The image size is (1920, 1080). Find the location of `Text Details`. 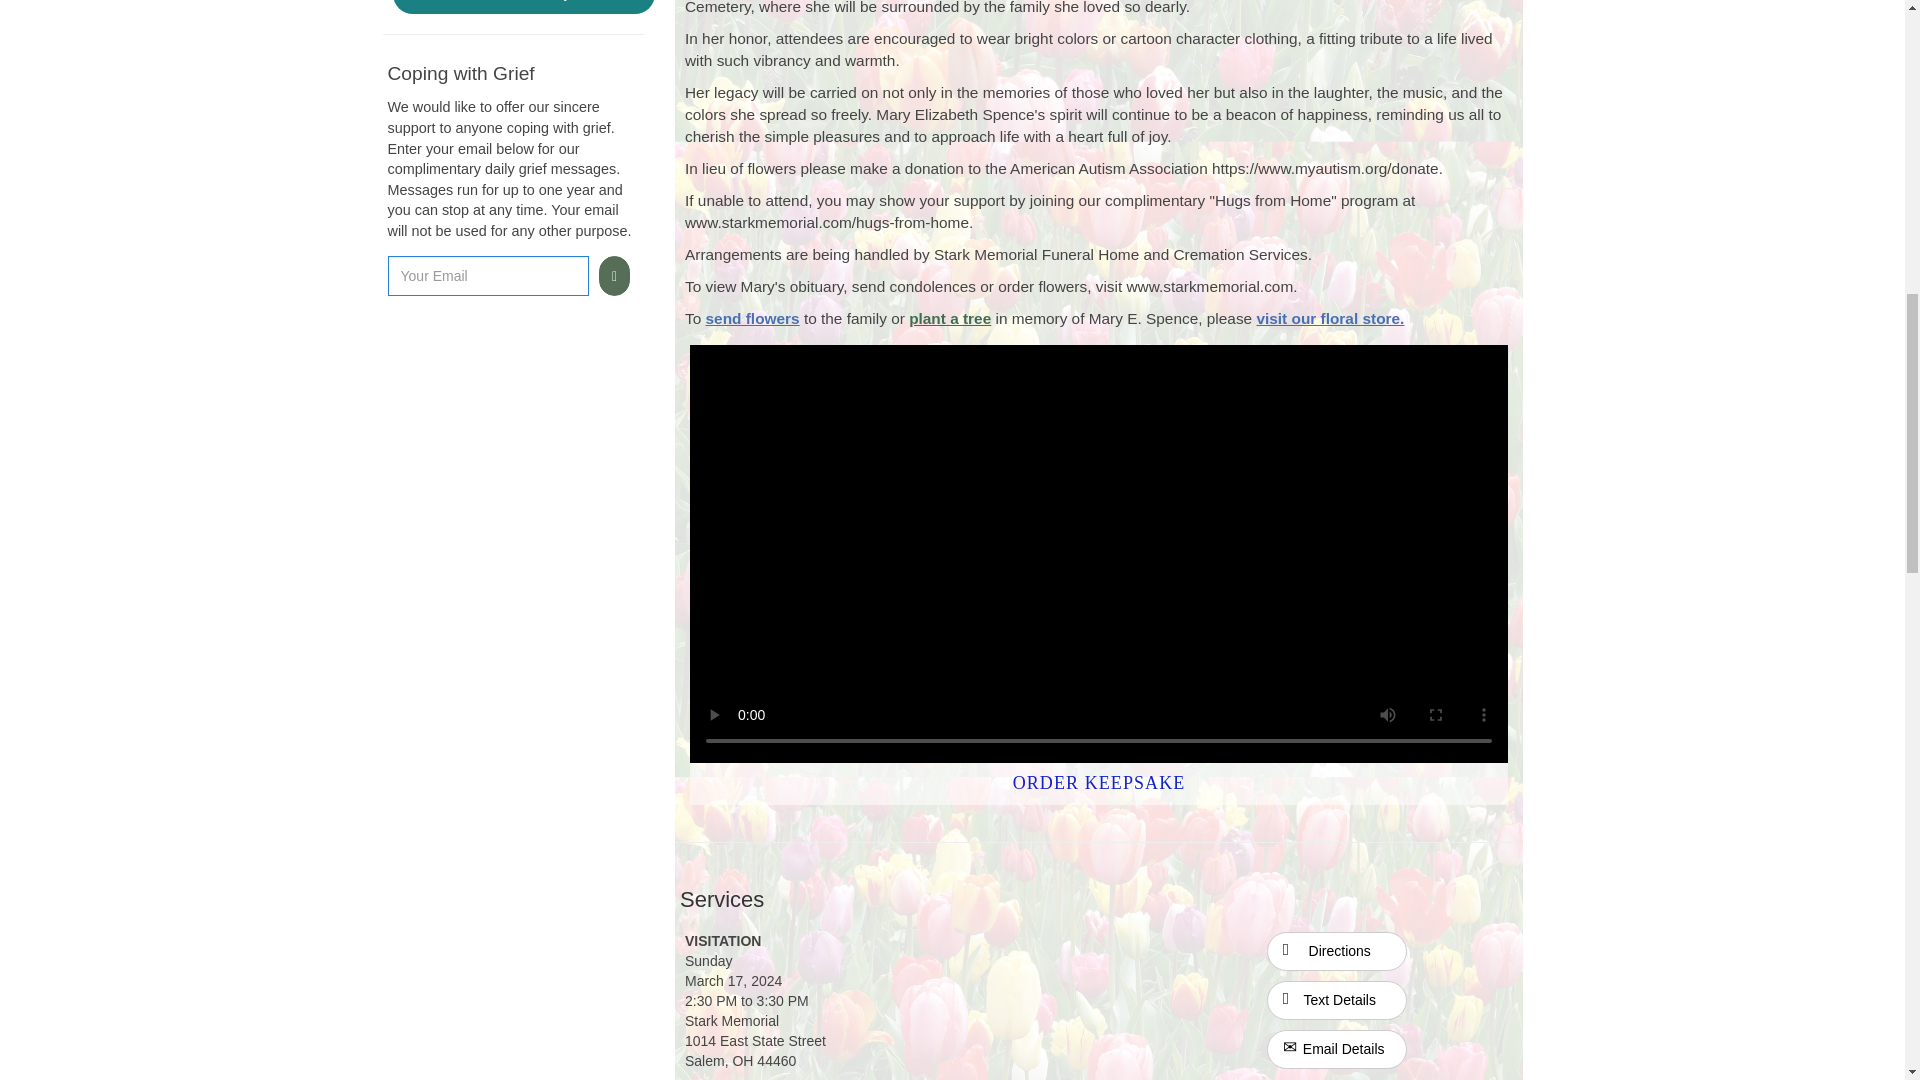

Text Details is located at coordinates (1337, 1000).